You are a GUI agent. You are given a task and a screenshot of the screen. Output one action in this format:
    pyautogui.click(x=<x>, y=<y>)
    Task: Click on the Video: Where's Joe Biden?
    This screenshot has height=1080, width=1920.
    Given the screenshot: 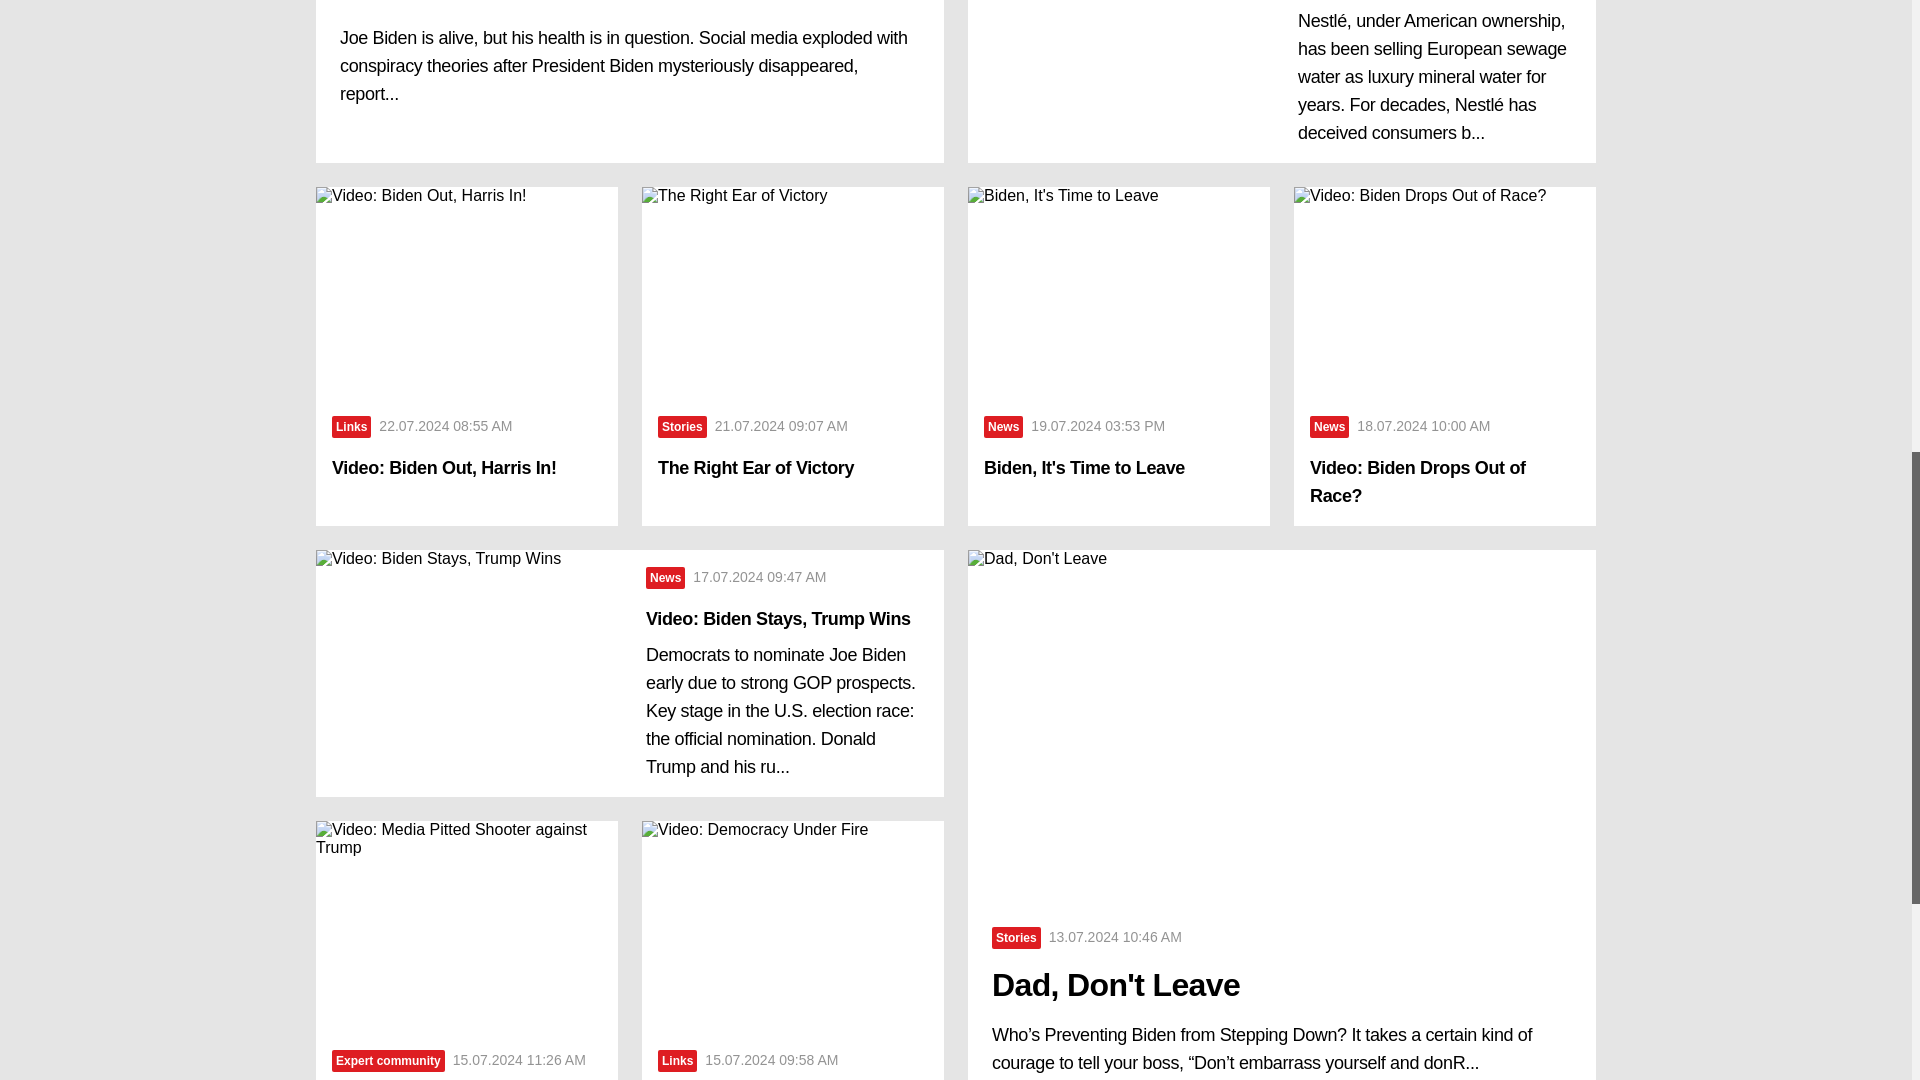 What is the action you would take?
    pyautogui.click(x=629, y=4)
    